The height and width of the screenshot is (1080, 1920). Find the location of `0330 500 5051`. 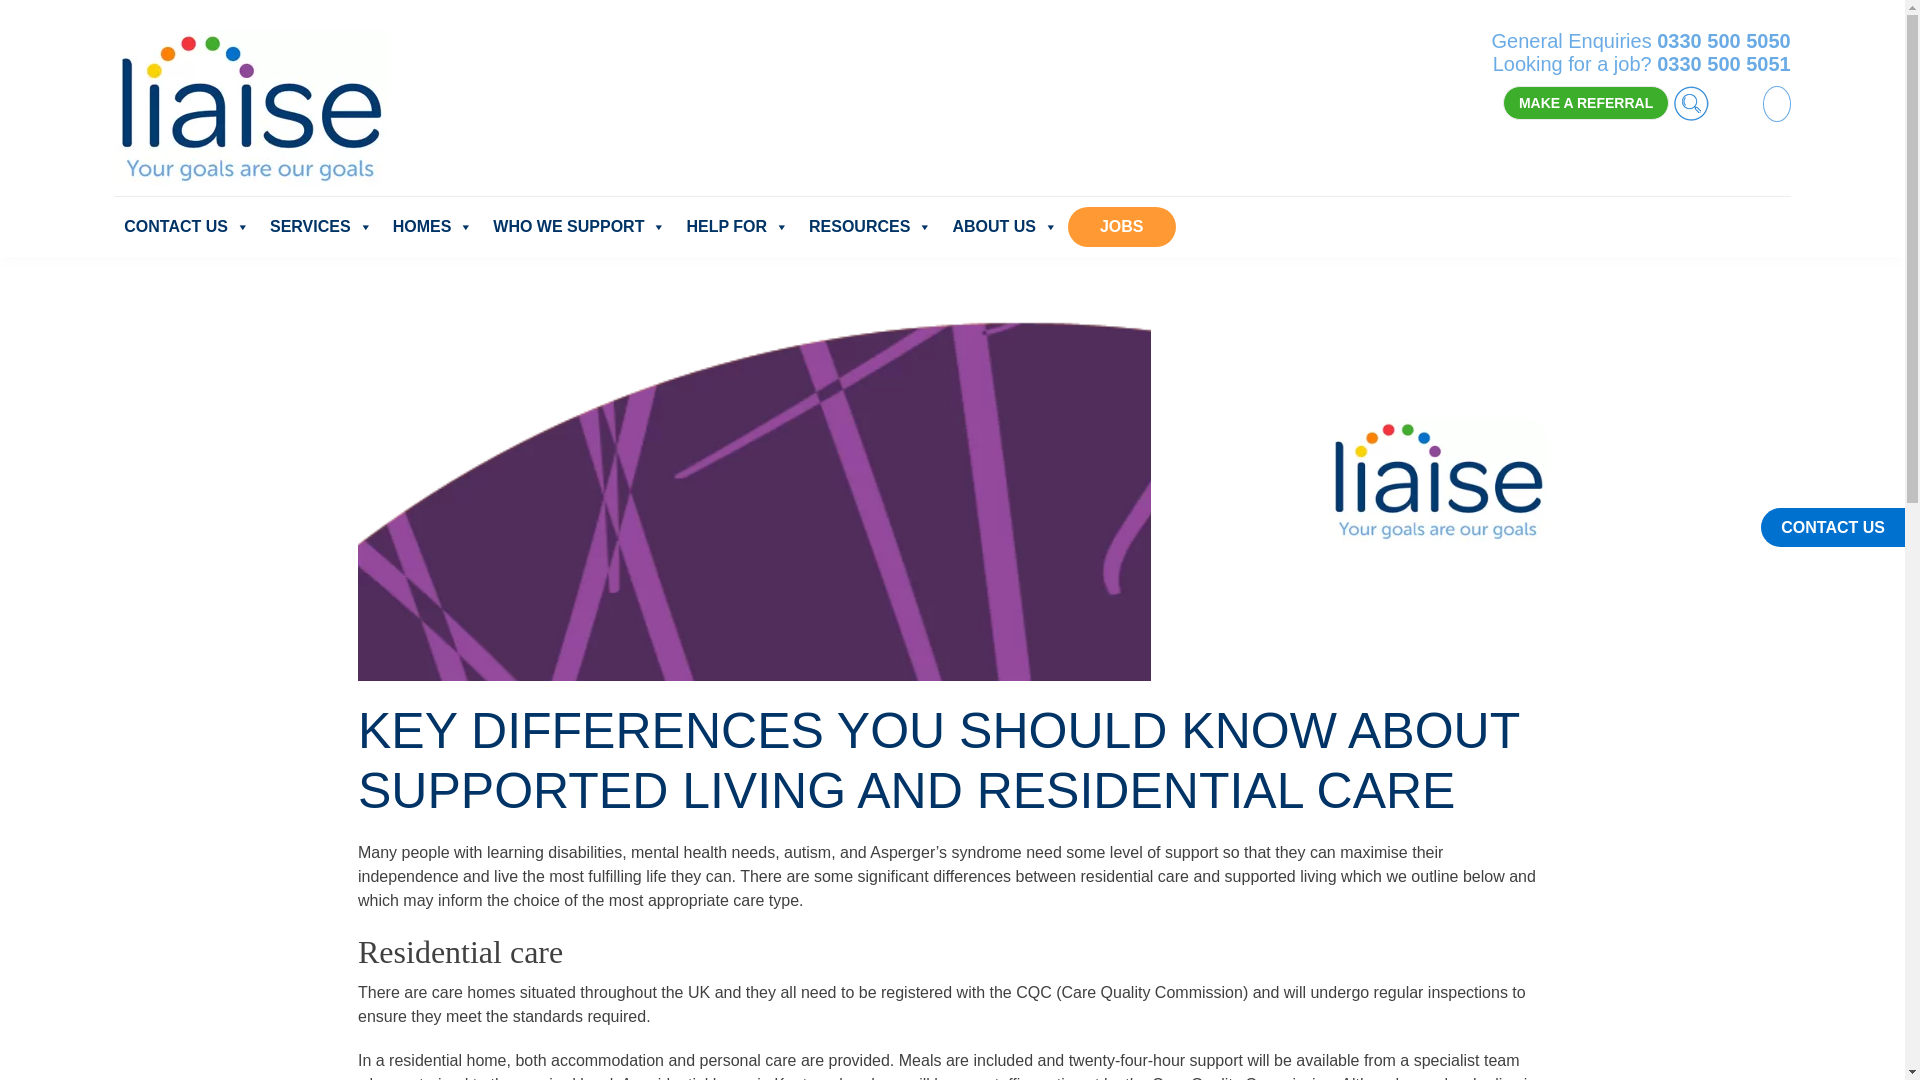

0330 500 5051 is located at coordinates (1722, 63).